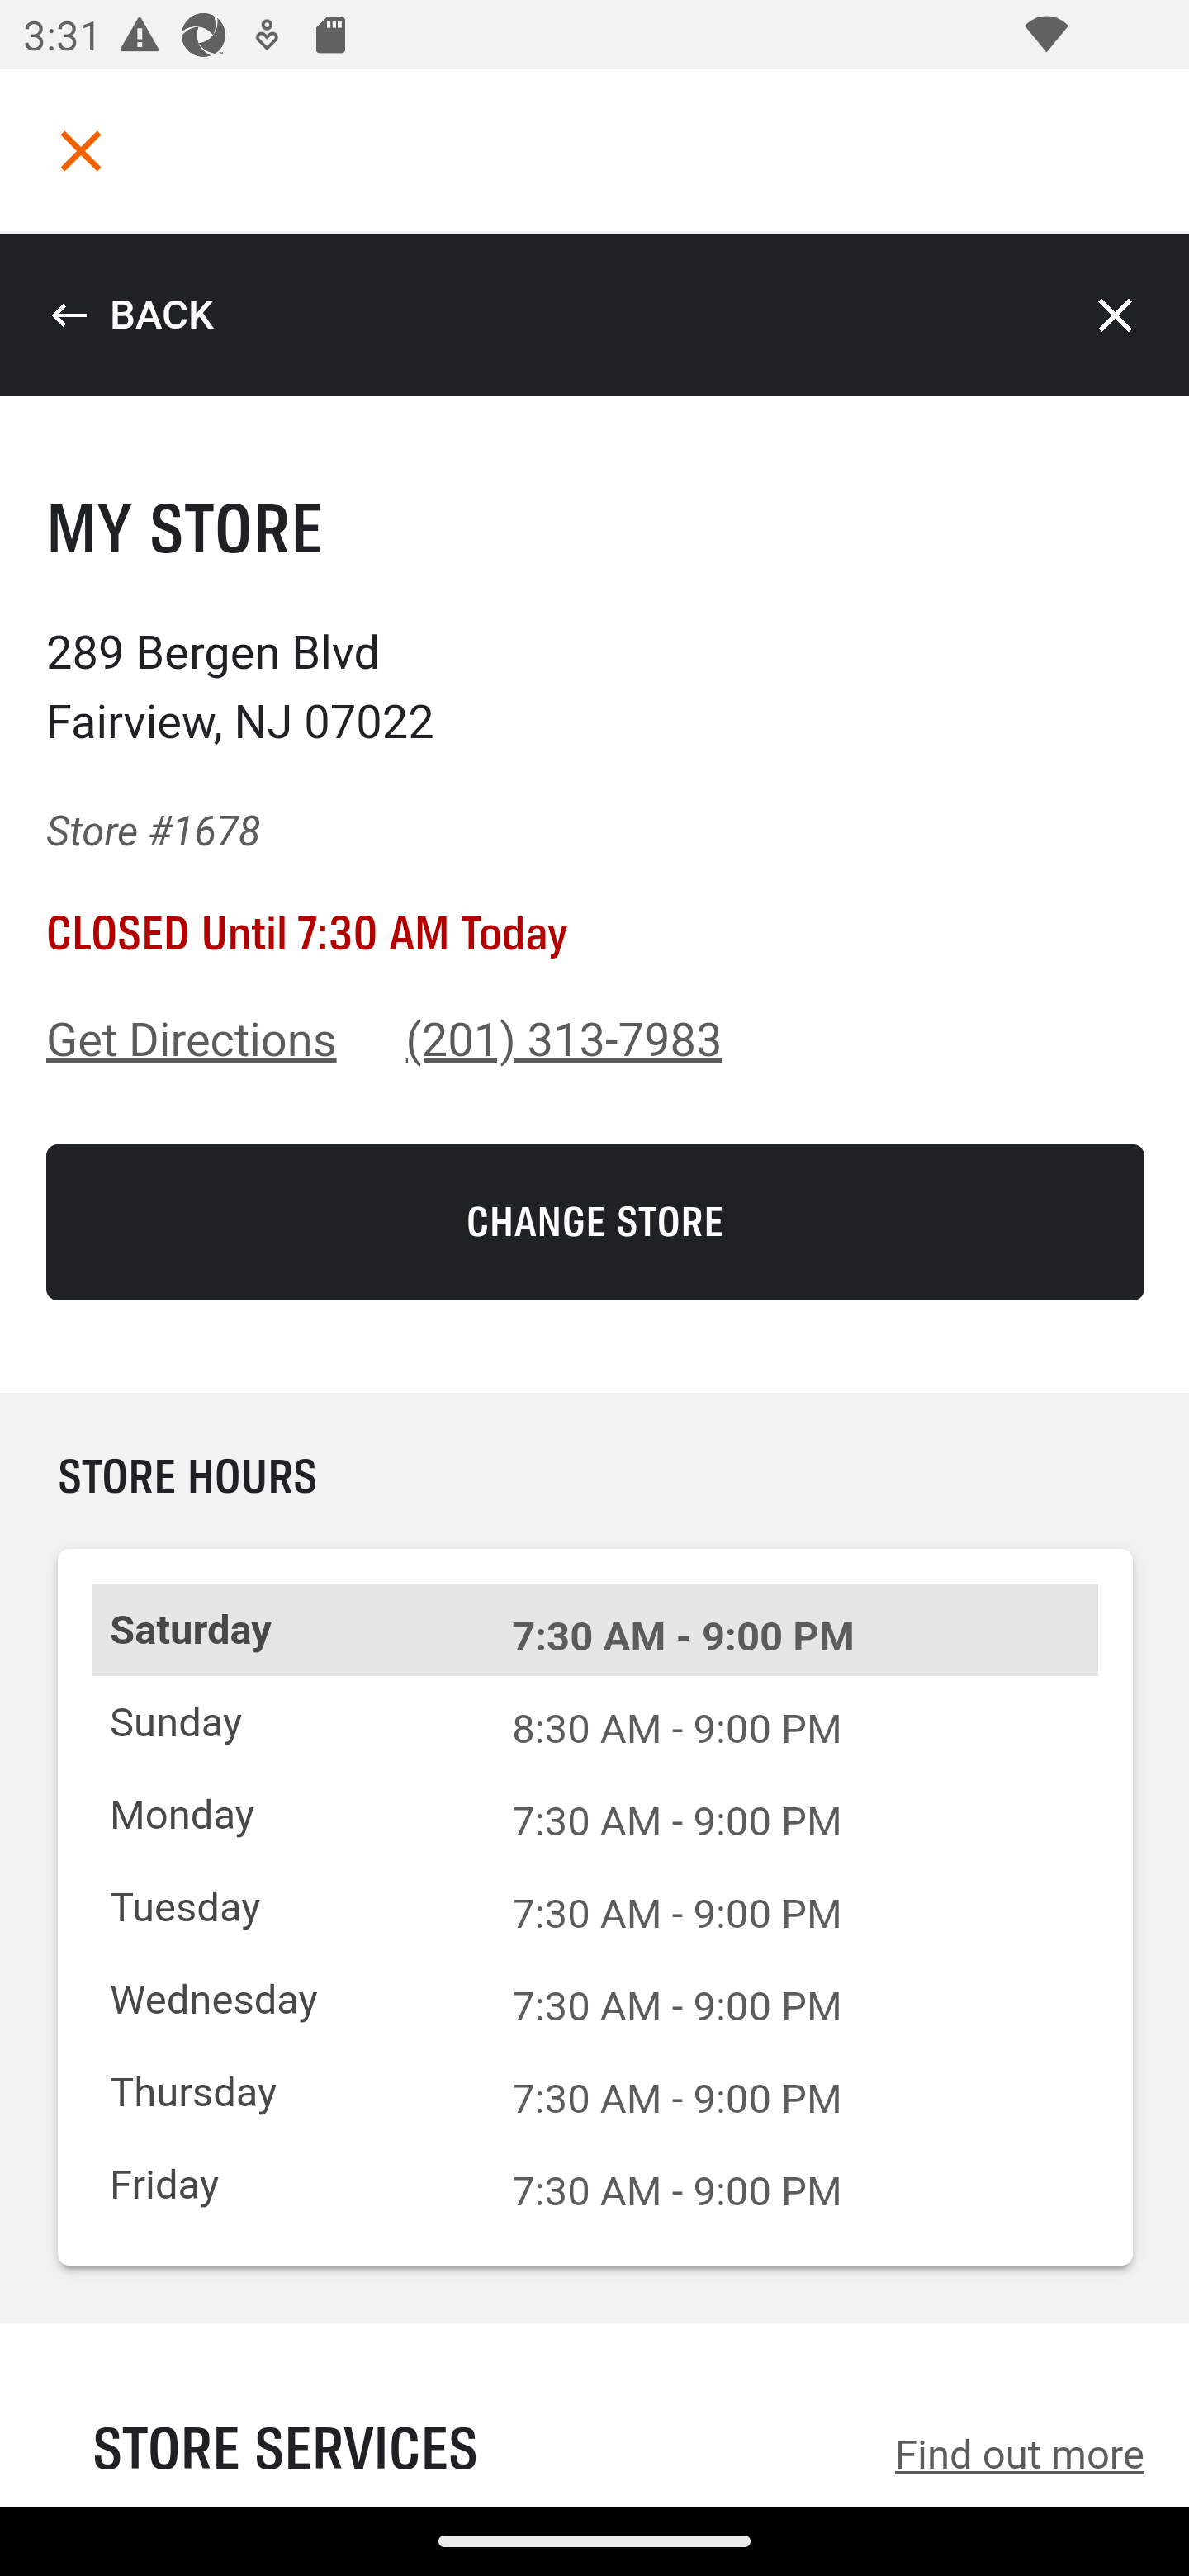 This screenshot has height=2576, width=1189. I want to click on Close, so click(1116, 315).